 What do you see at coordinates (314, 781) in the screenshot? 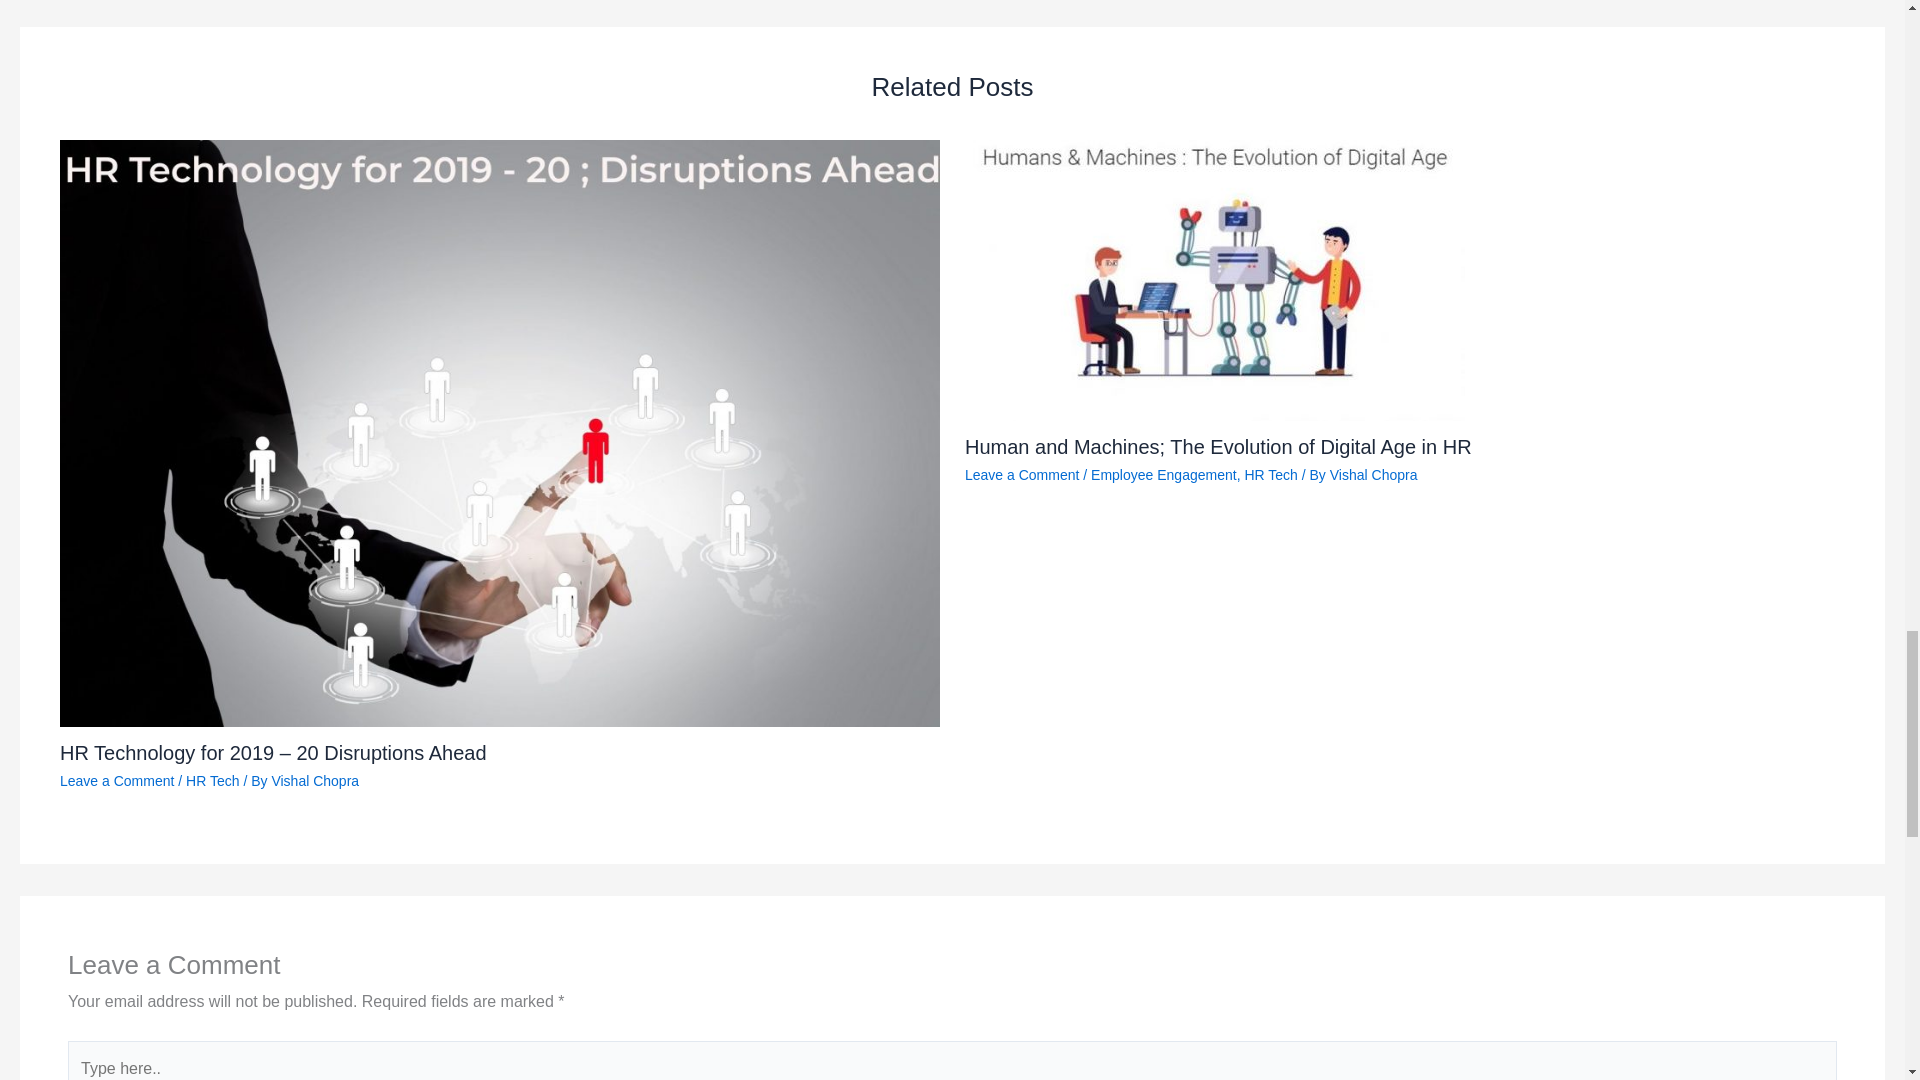
I see `View all posts by Vishal Chopra` at bounding box center [314, 781].